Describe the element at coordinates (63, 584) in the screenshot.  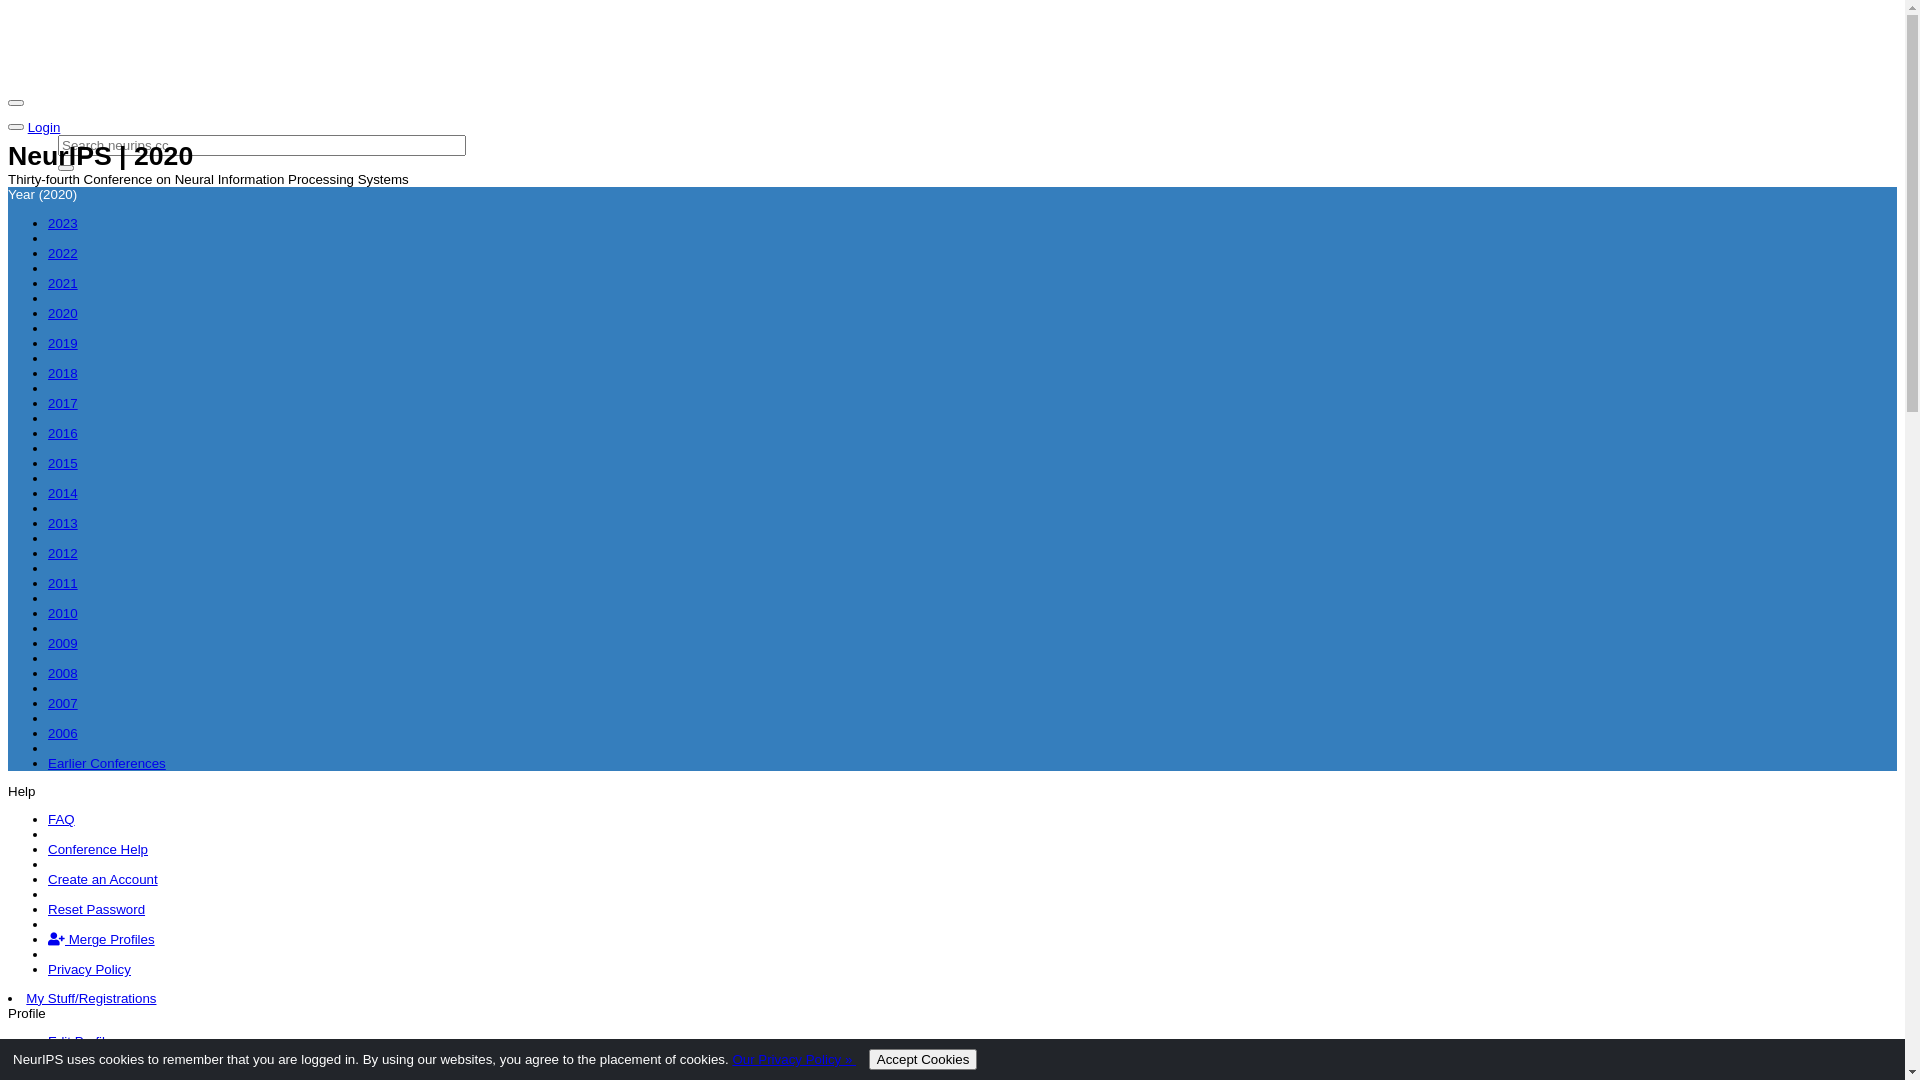
I see `2011` at that location.